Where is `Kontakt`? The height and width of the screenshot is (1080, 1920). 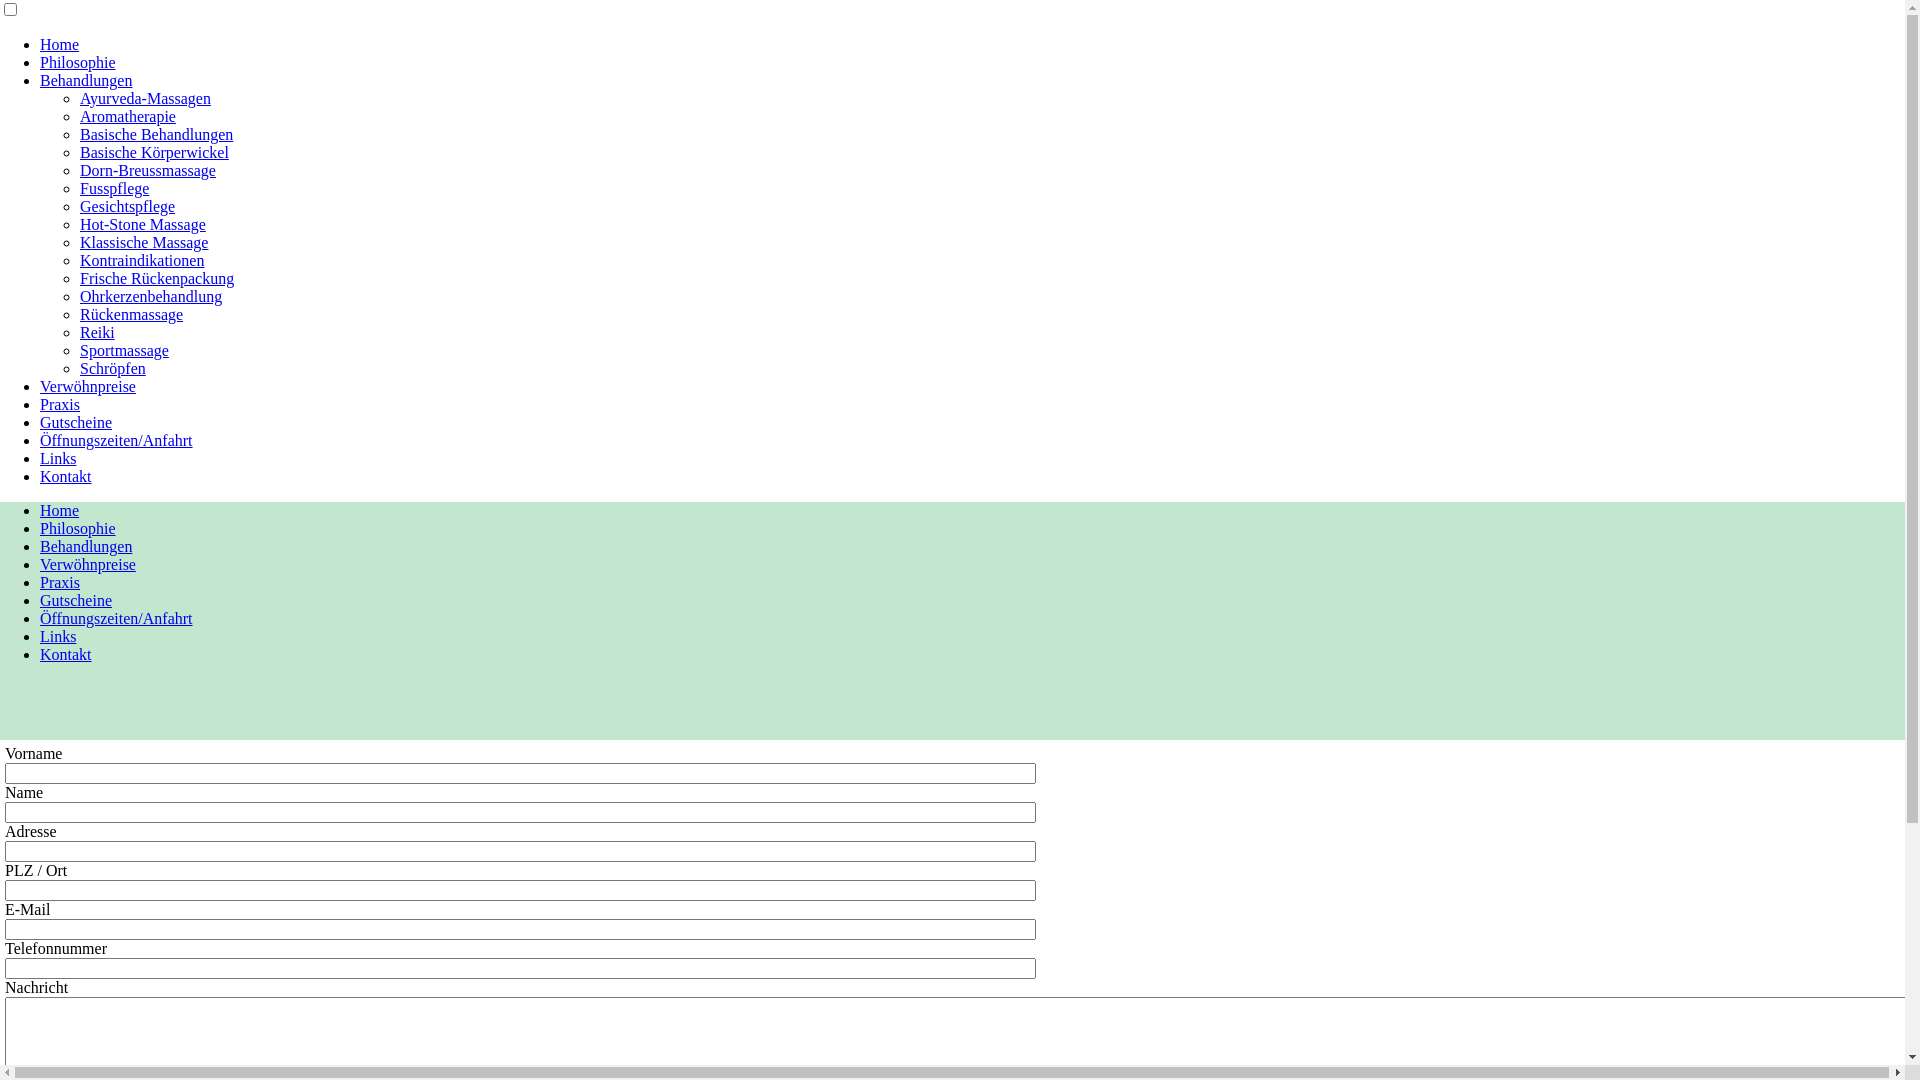 Kontakt is located at coordinates (66, 654).